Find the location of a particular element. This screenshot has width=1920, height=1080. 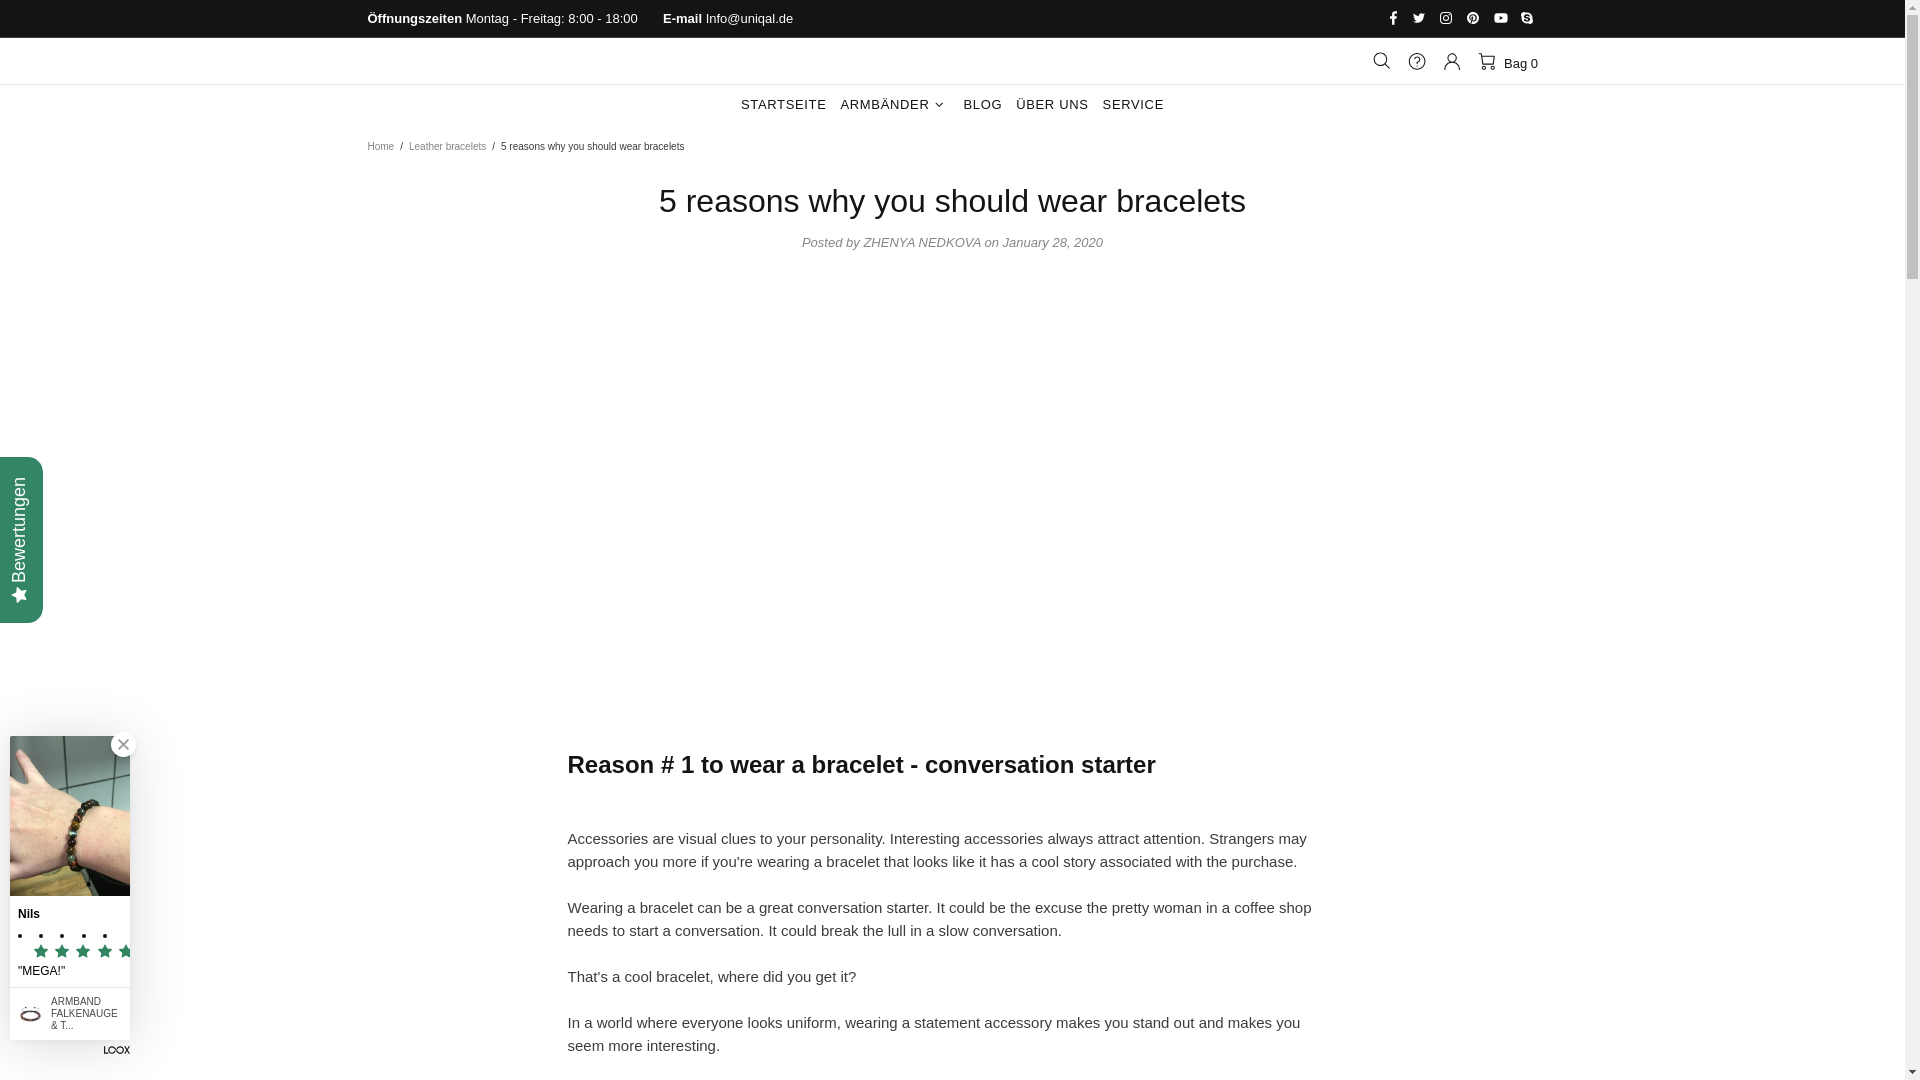

STARTSEITE is located at coordinates (783, 105).